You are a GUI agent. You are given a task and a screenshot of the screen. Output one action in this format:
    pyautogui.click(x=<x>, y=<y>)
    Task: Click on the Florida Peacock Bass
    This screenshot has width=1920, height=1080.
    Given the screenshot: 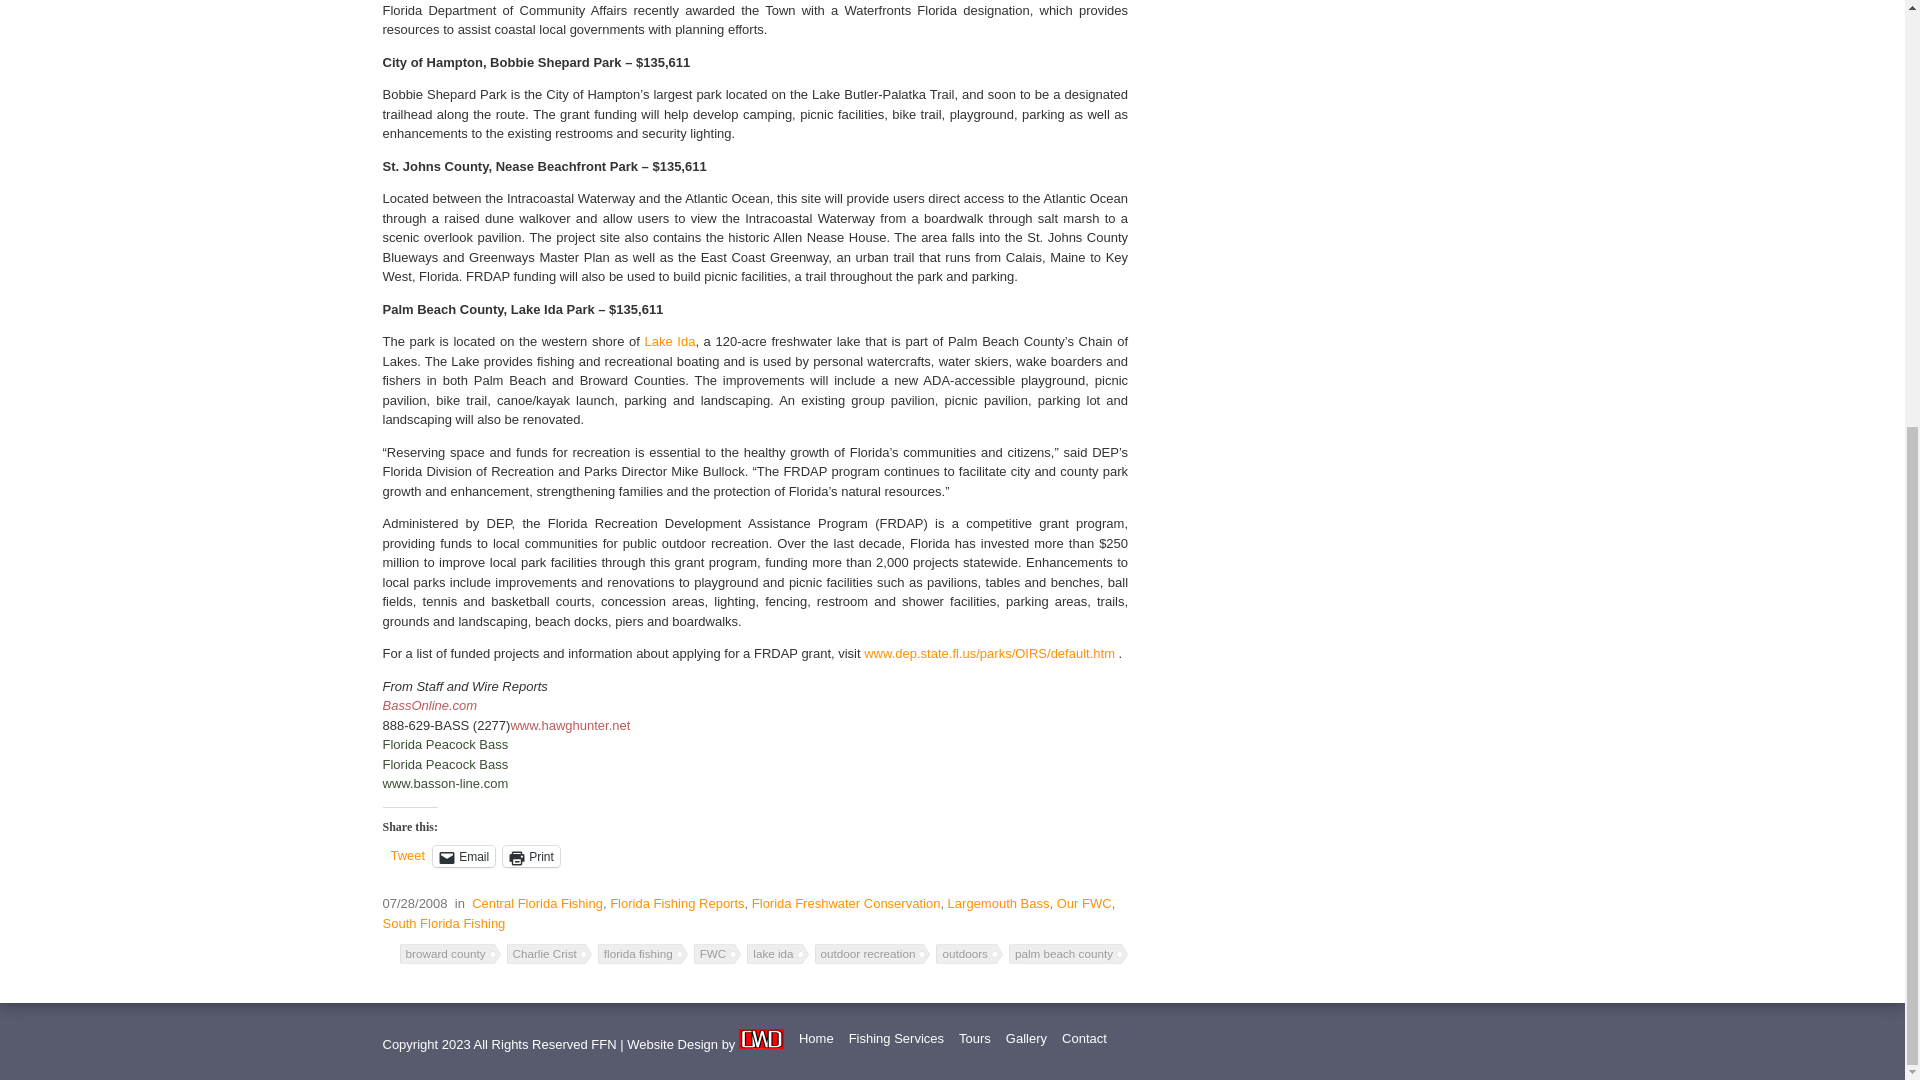 What is the action you would take?
    pyautogui.click(x=445, y=744)
    